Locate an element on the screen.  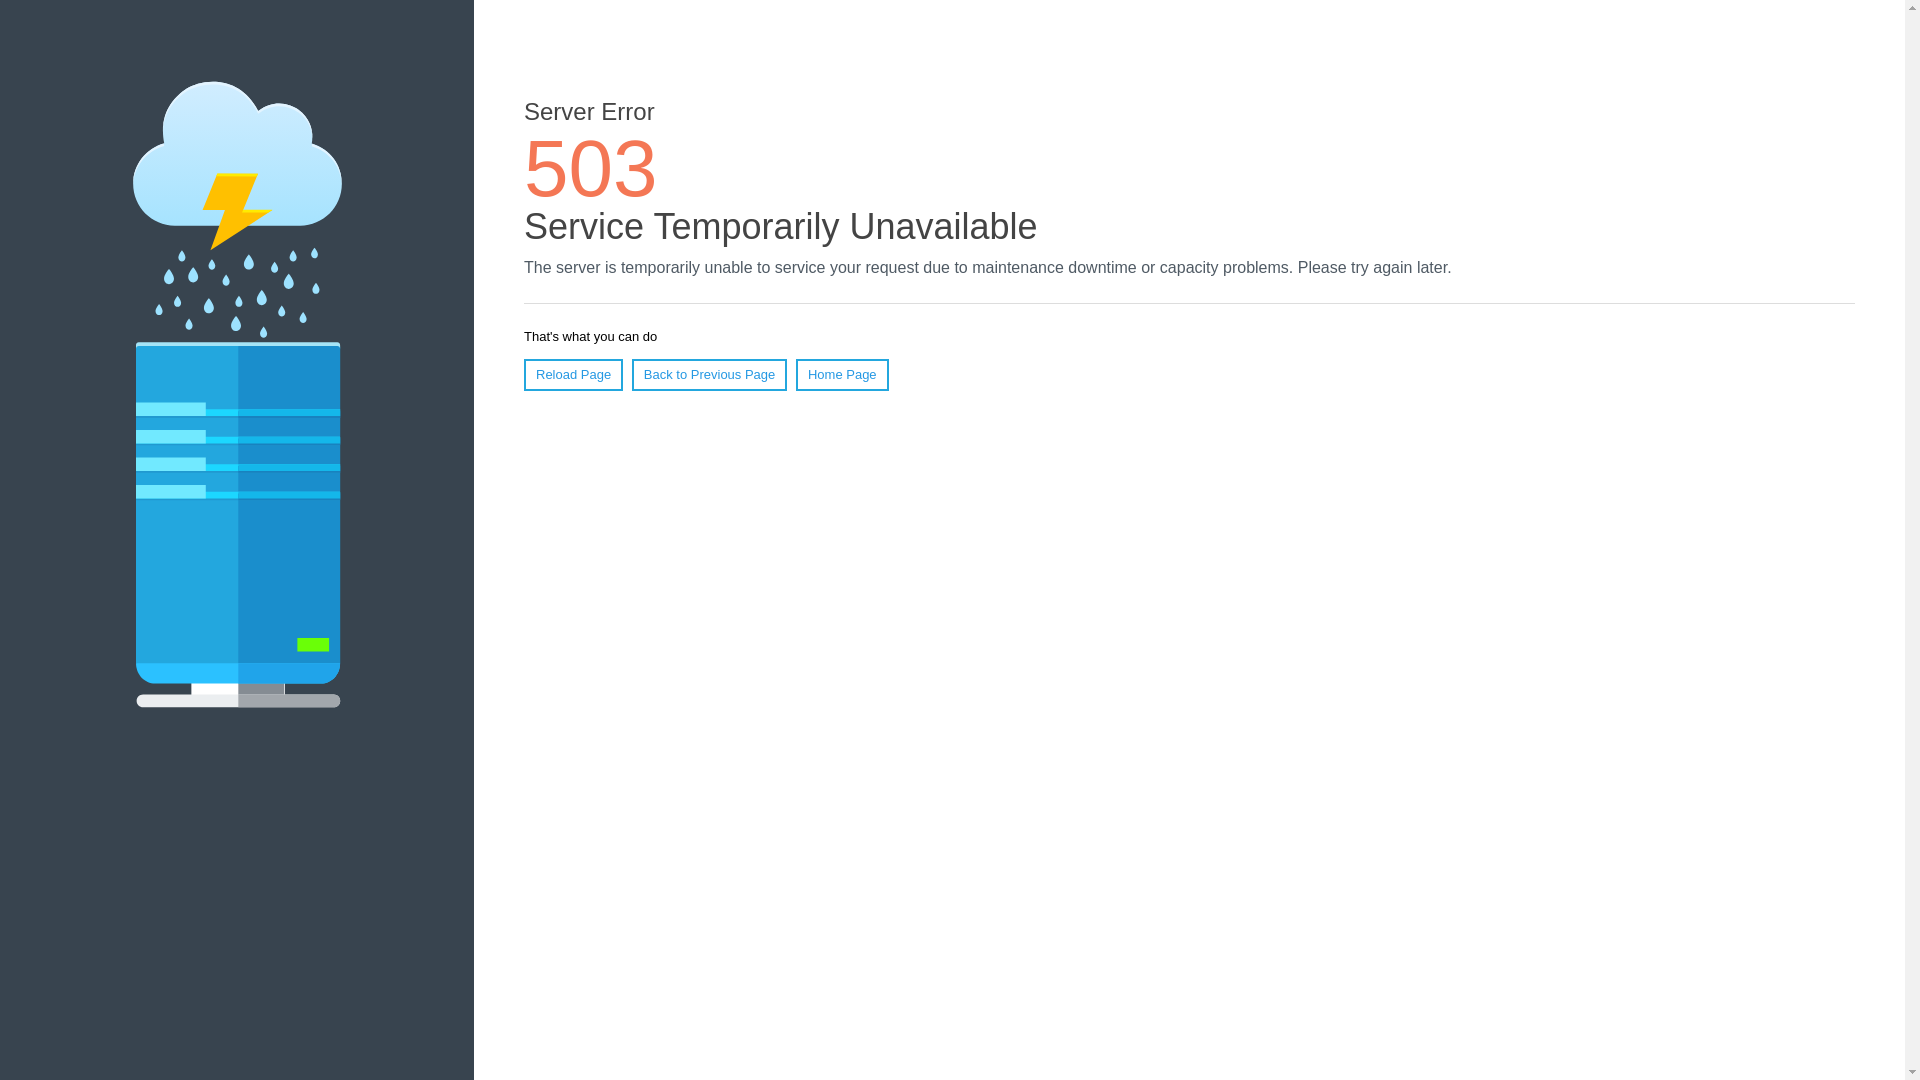
Home Page is located at coordinates (842, 375).